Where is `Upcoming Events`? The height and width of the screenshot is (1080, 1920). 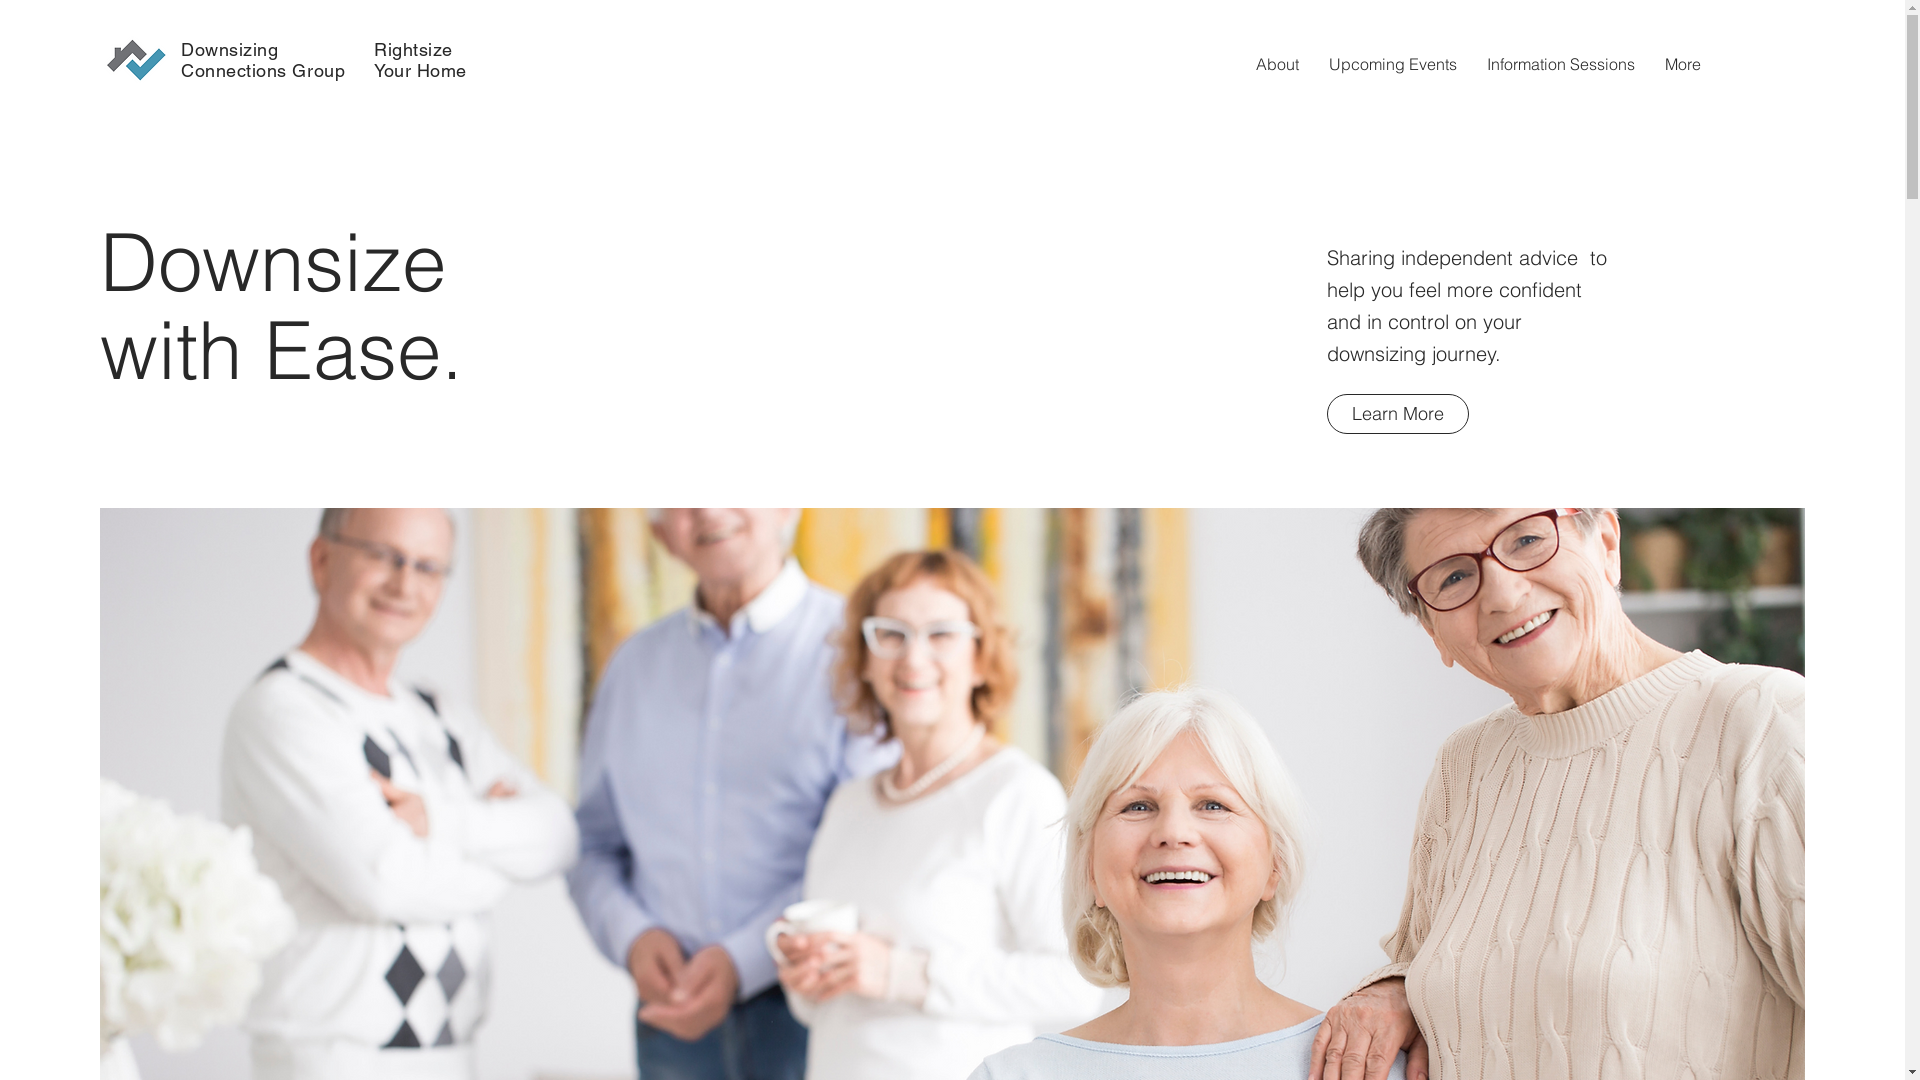
Upcoming Events is located at coordinates (1393, 64).